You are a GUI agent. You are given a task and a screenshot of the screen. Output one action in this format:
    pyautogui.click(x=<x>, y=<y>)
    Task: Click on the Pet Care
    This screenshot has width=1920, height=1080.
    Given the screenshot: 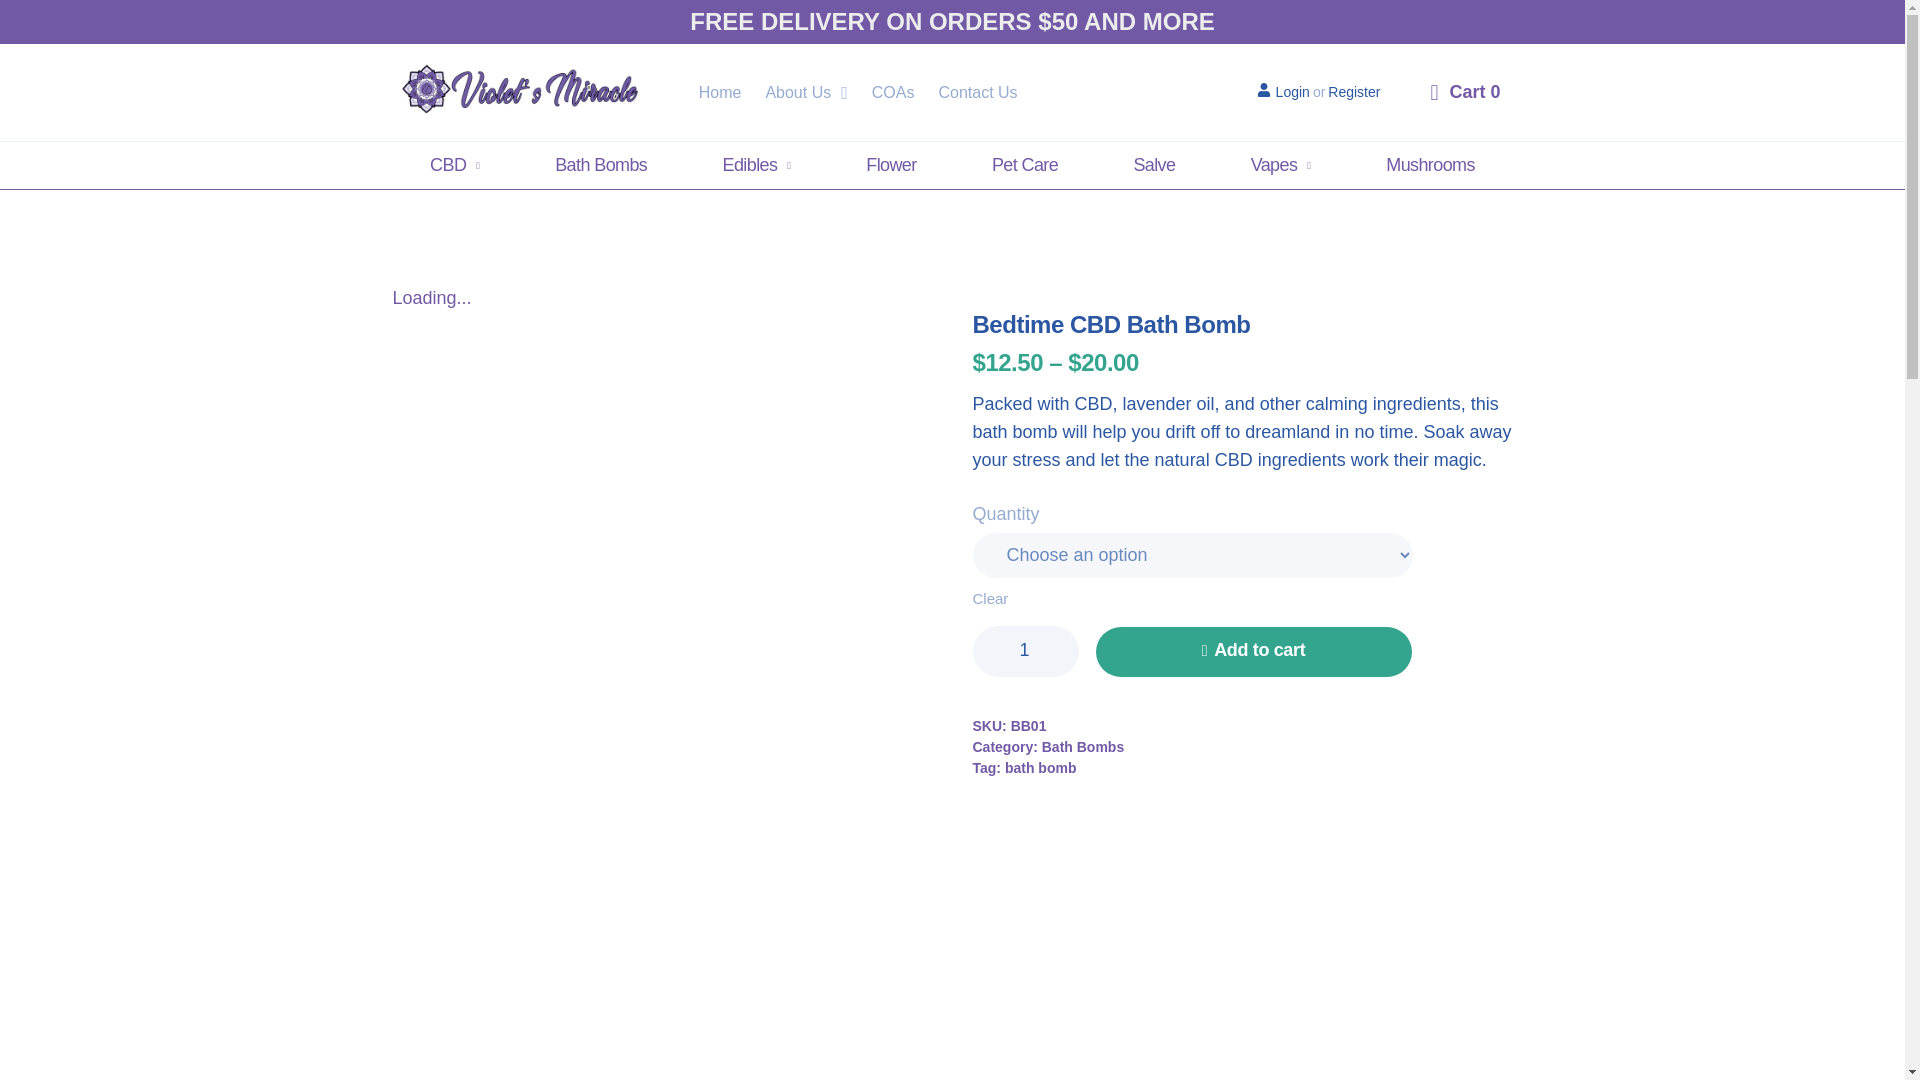 What is the action you would take?
    pyautogui.click(x=1024, y=166)
    